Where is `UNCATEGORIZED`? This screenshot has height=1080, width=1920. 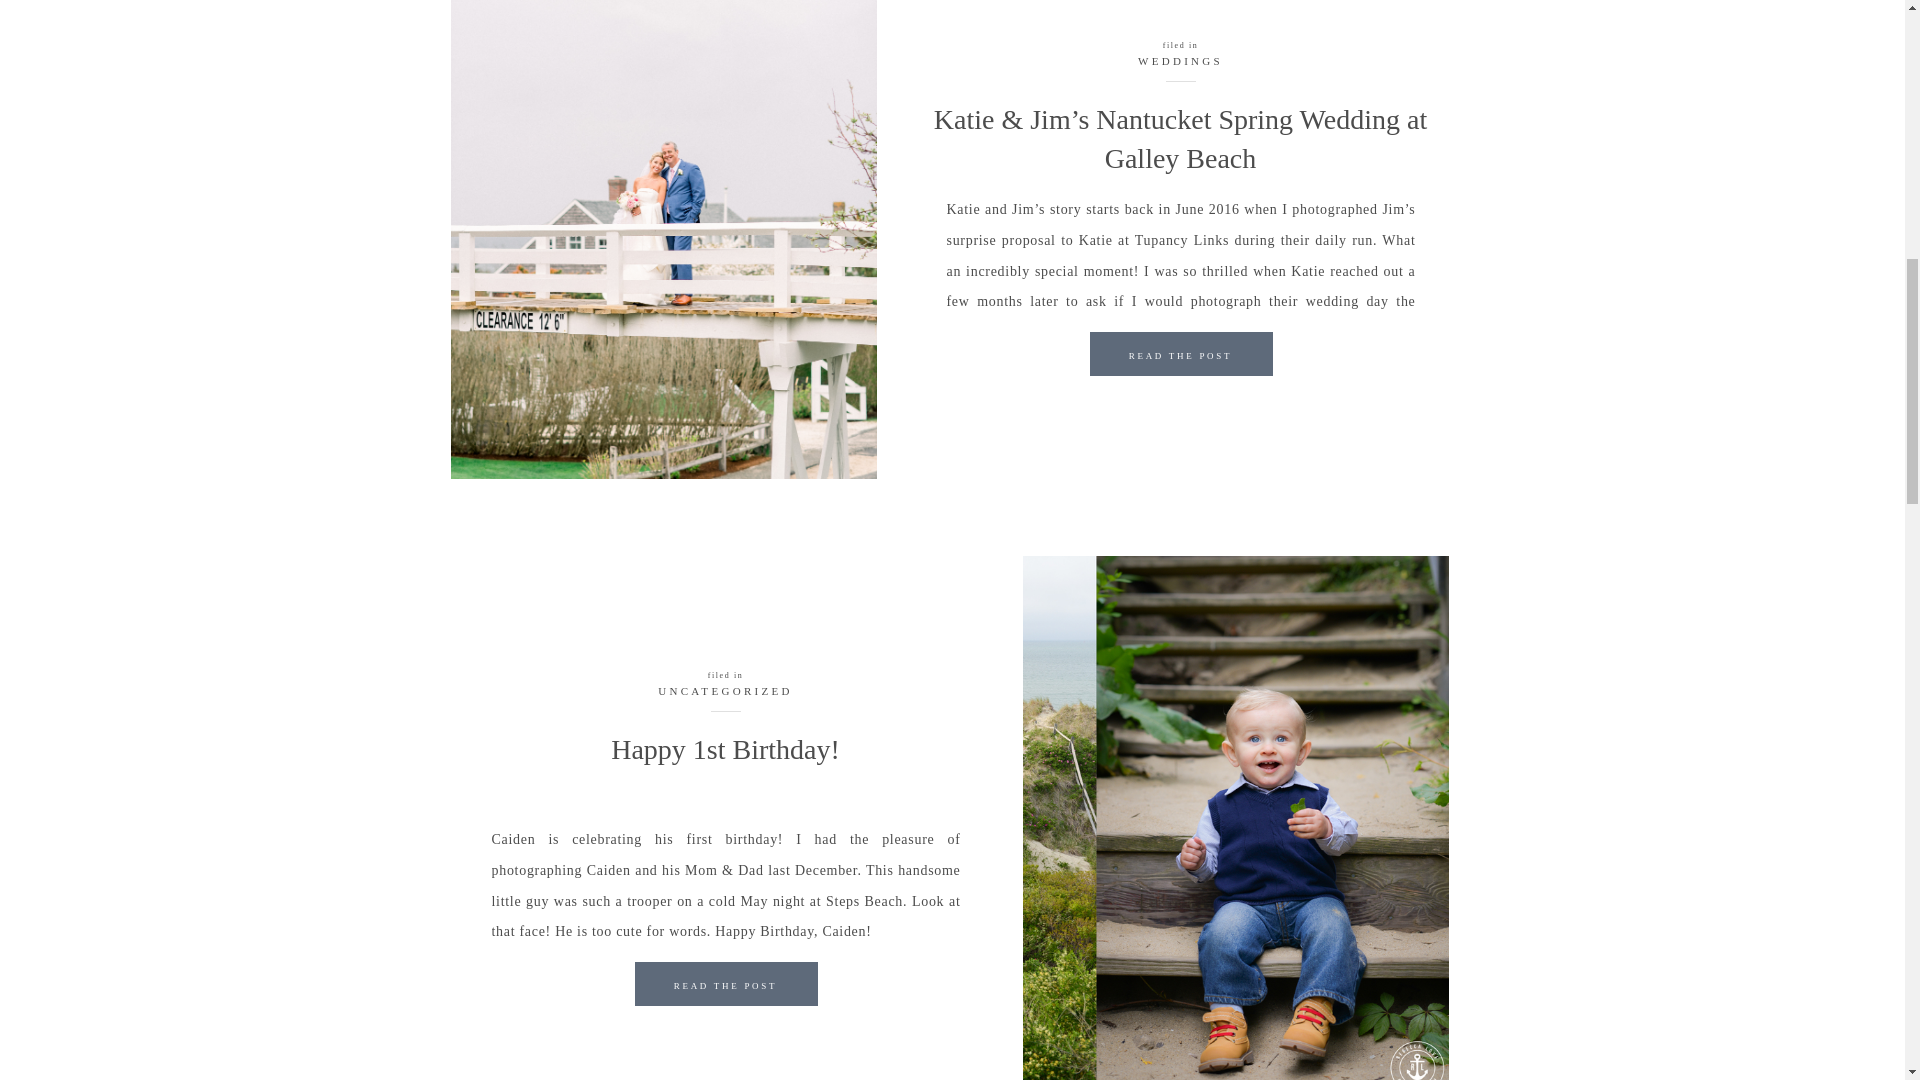 UNCATEGORIZED is located at coordinates (725, 690).